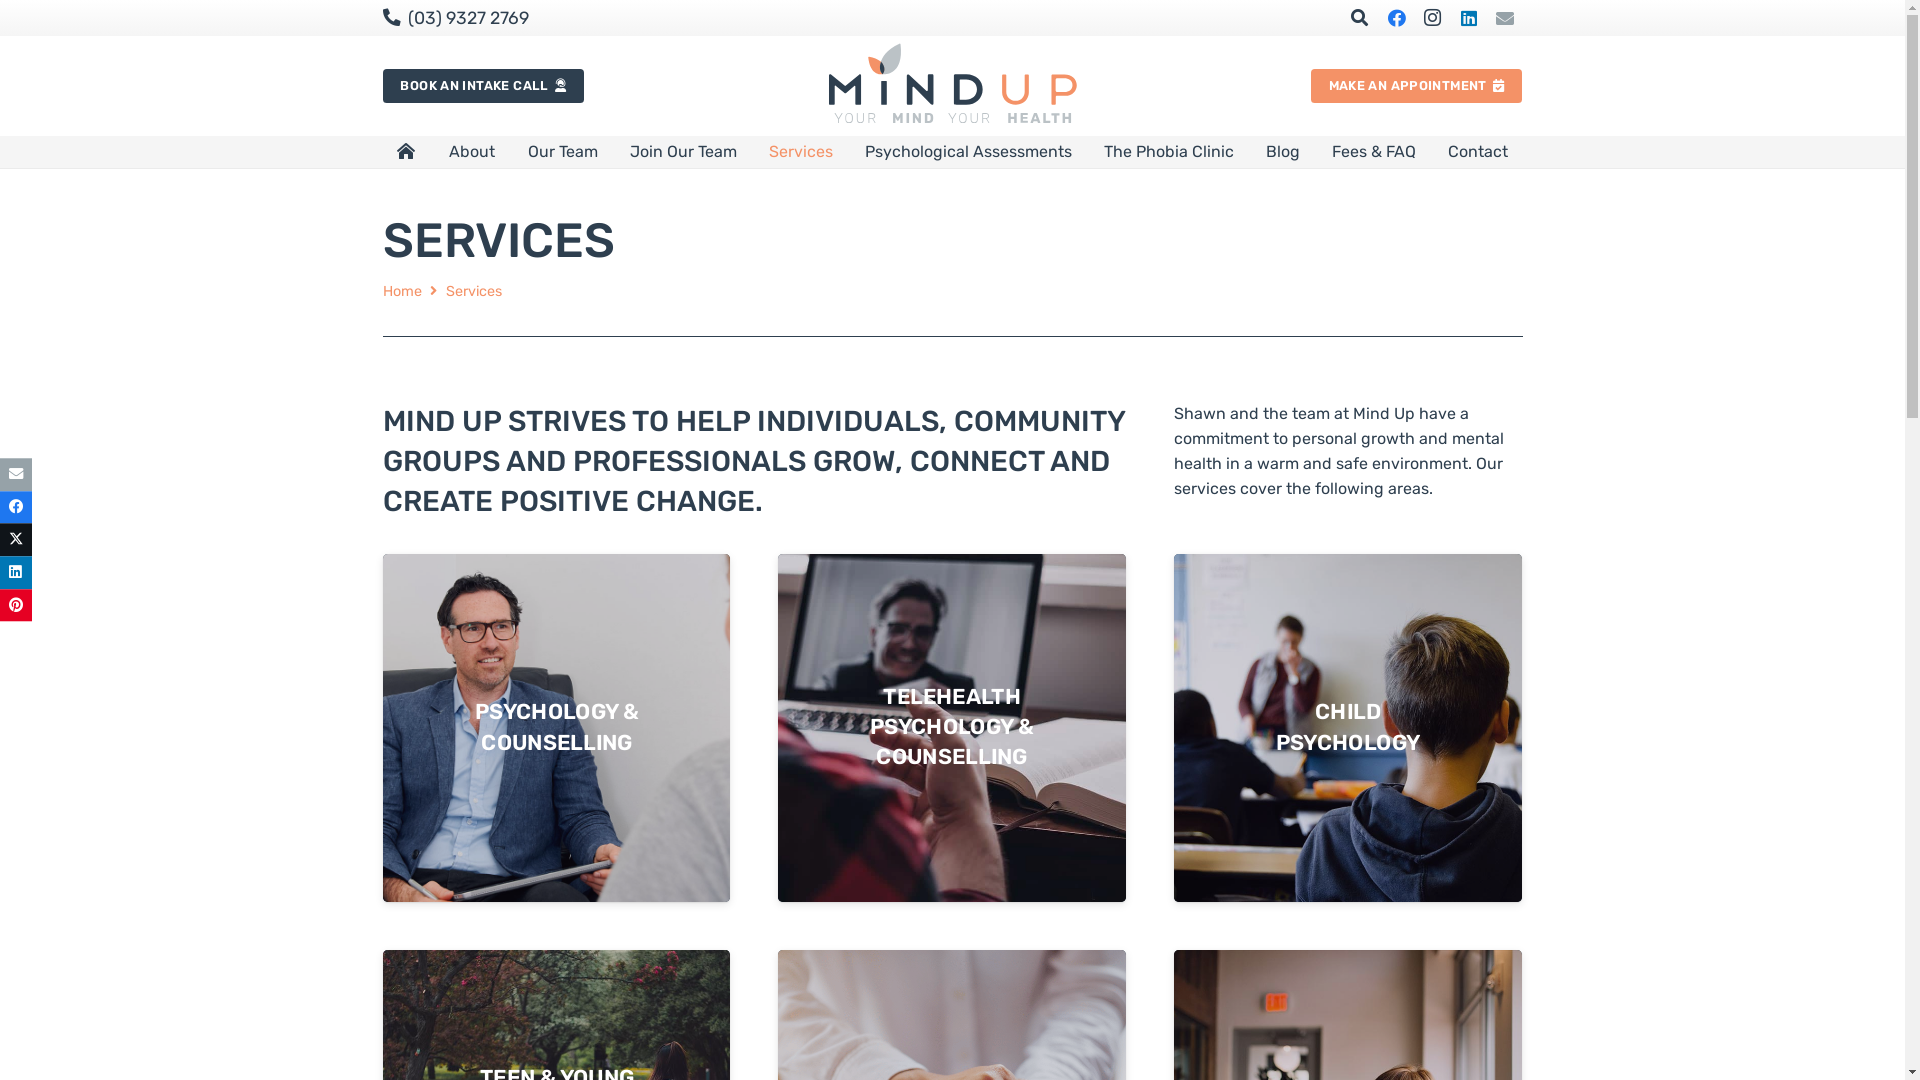  Describe the element at coordinates (1468, 18) in the screenshot. I see `LinkedIn` at that location.